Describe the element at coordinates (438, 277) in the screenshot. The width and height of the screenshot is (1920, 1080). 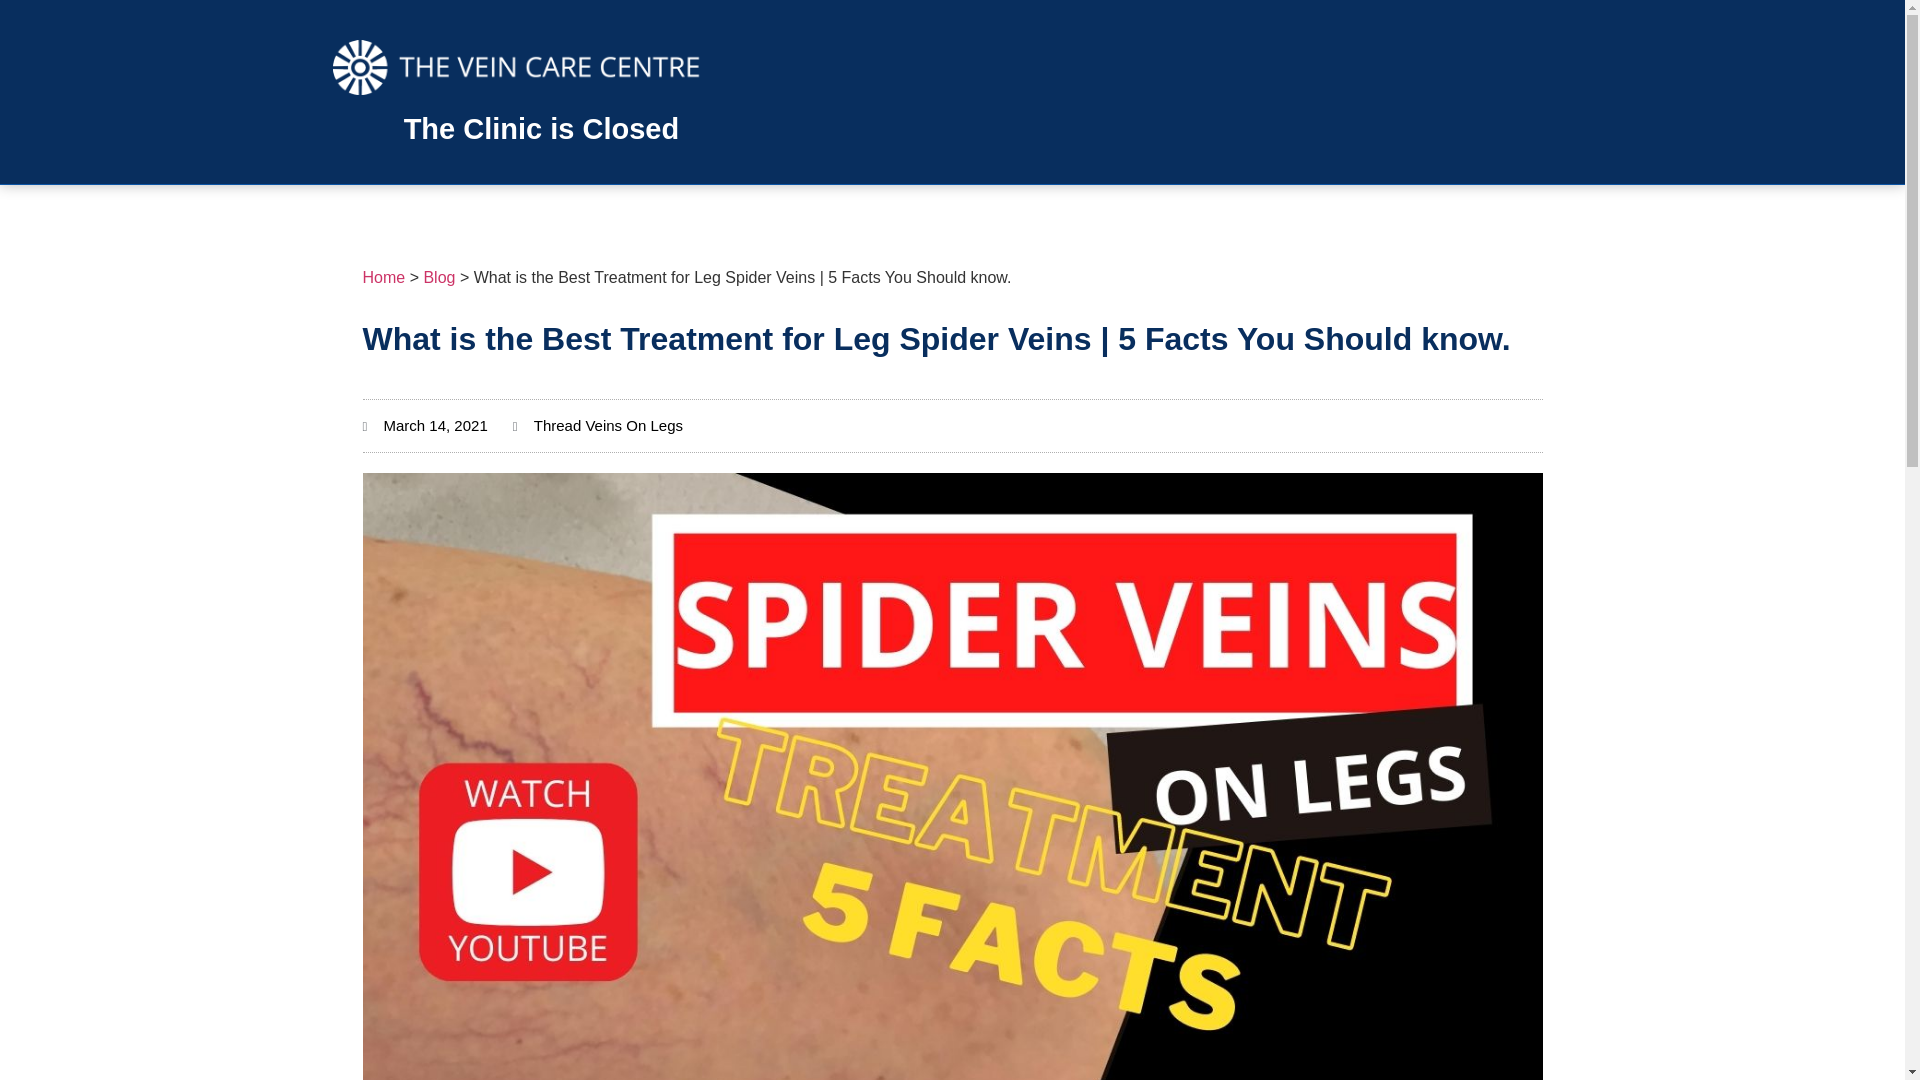
I see `Blog` at that location.